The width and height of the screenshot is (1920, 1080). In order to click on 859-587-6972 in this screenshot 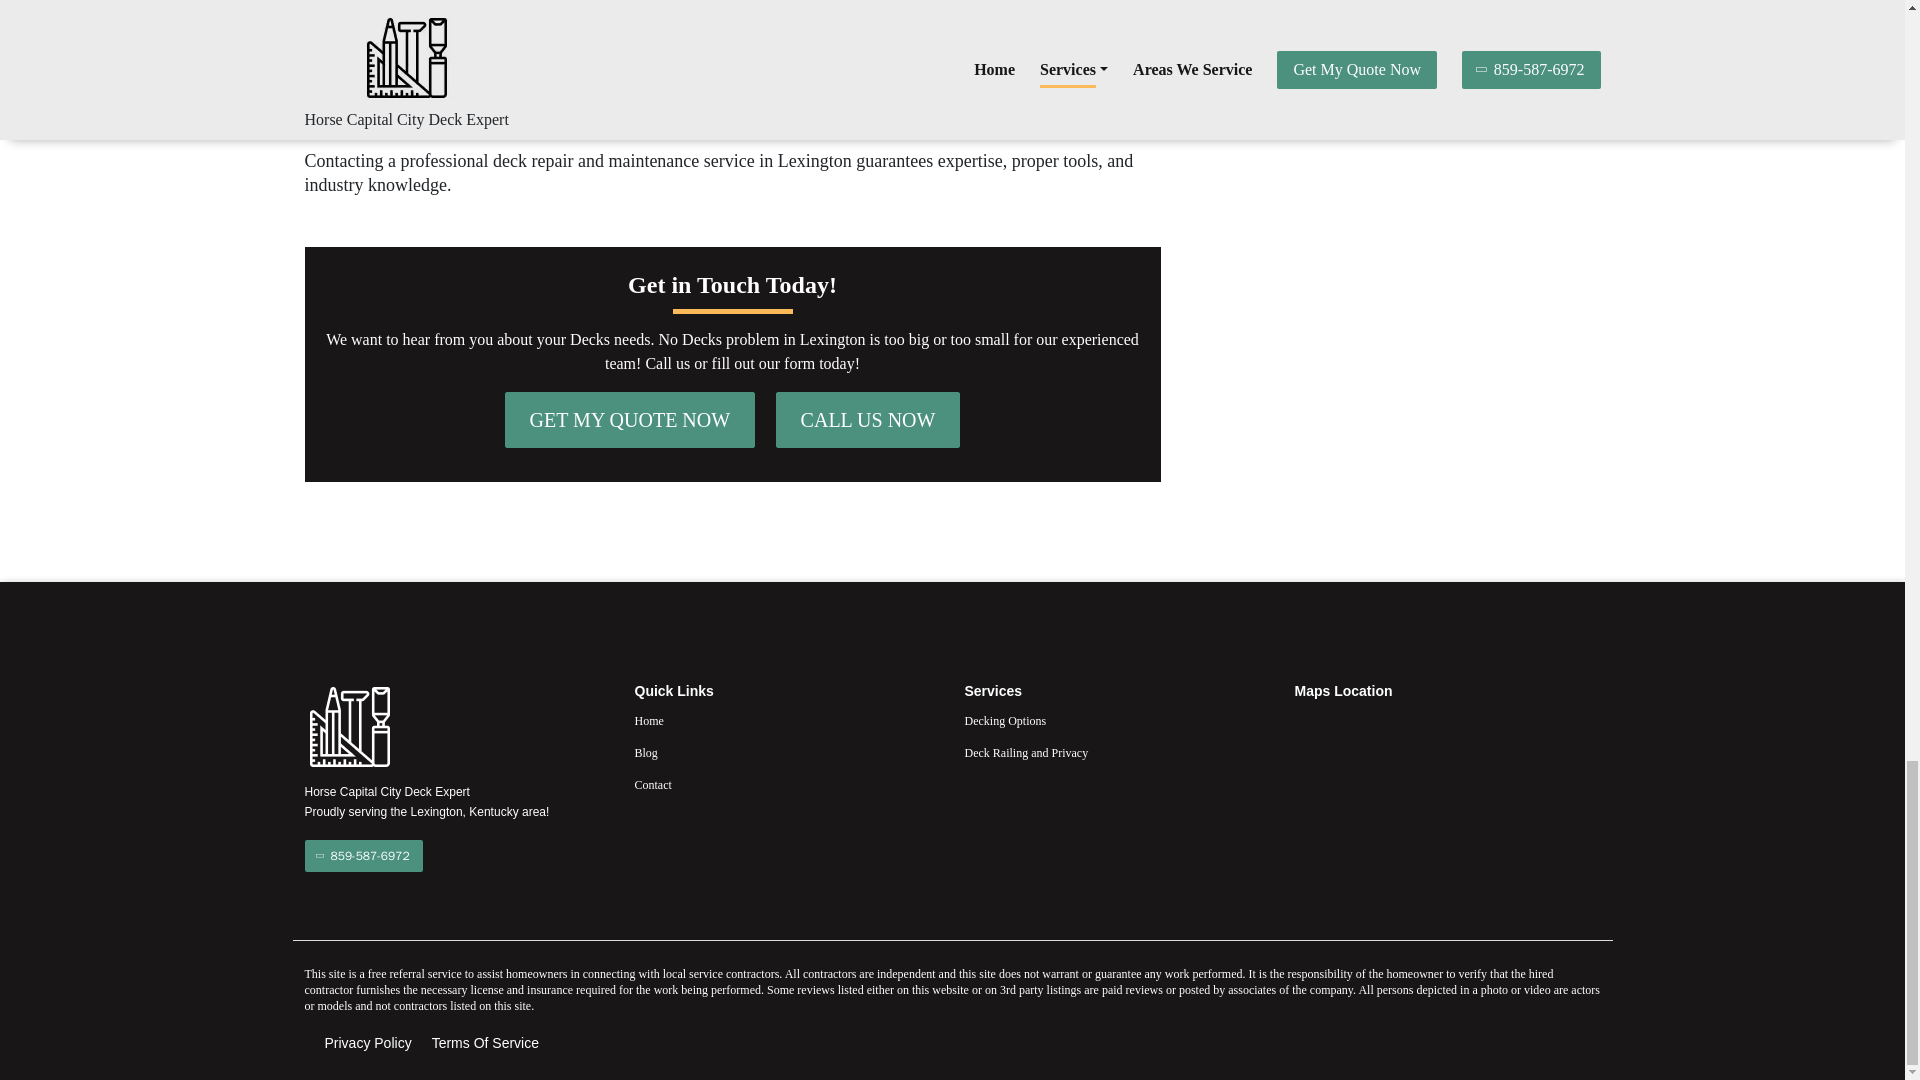, I will do `click(362, 856)`.